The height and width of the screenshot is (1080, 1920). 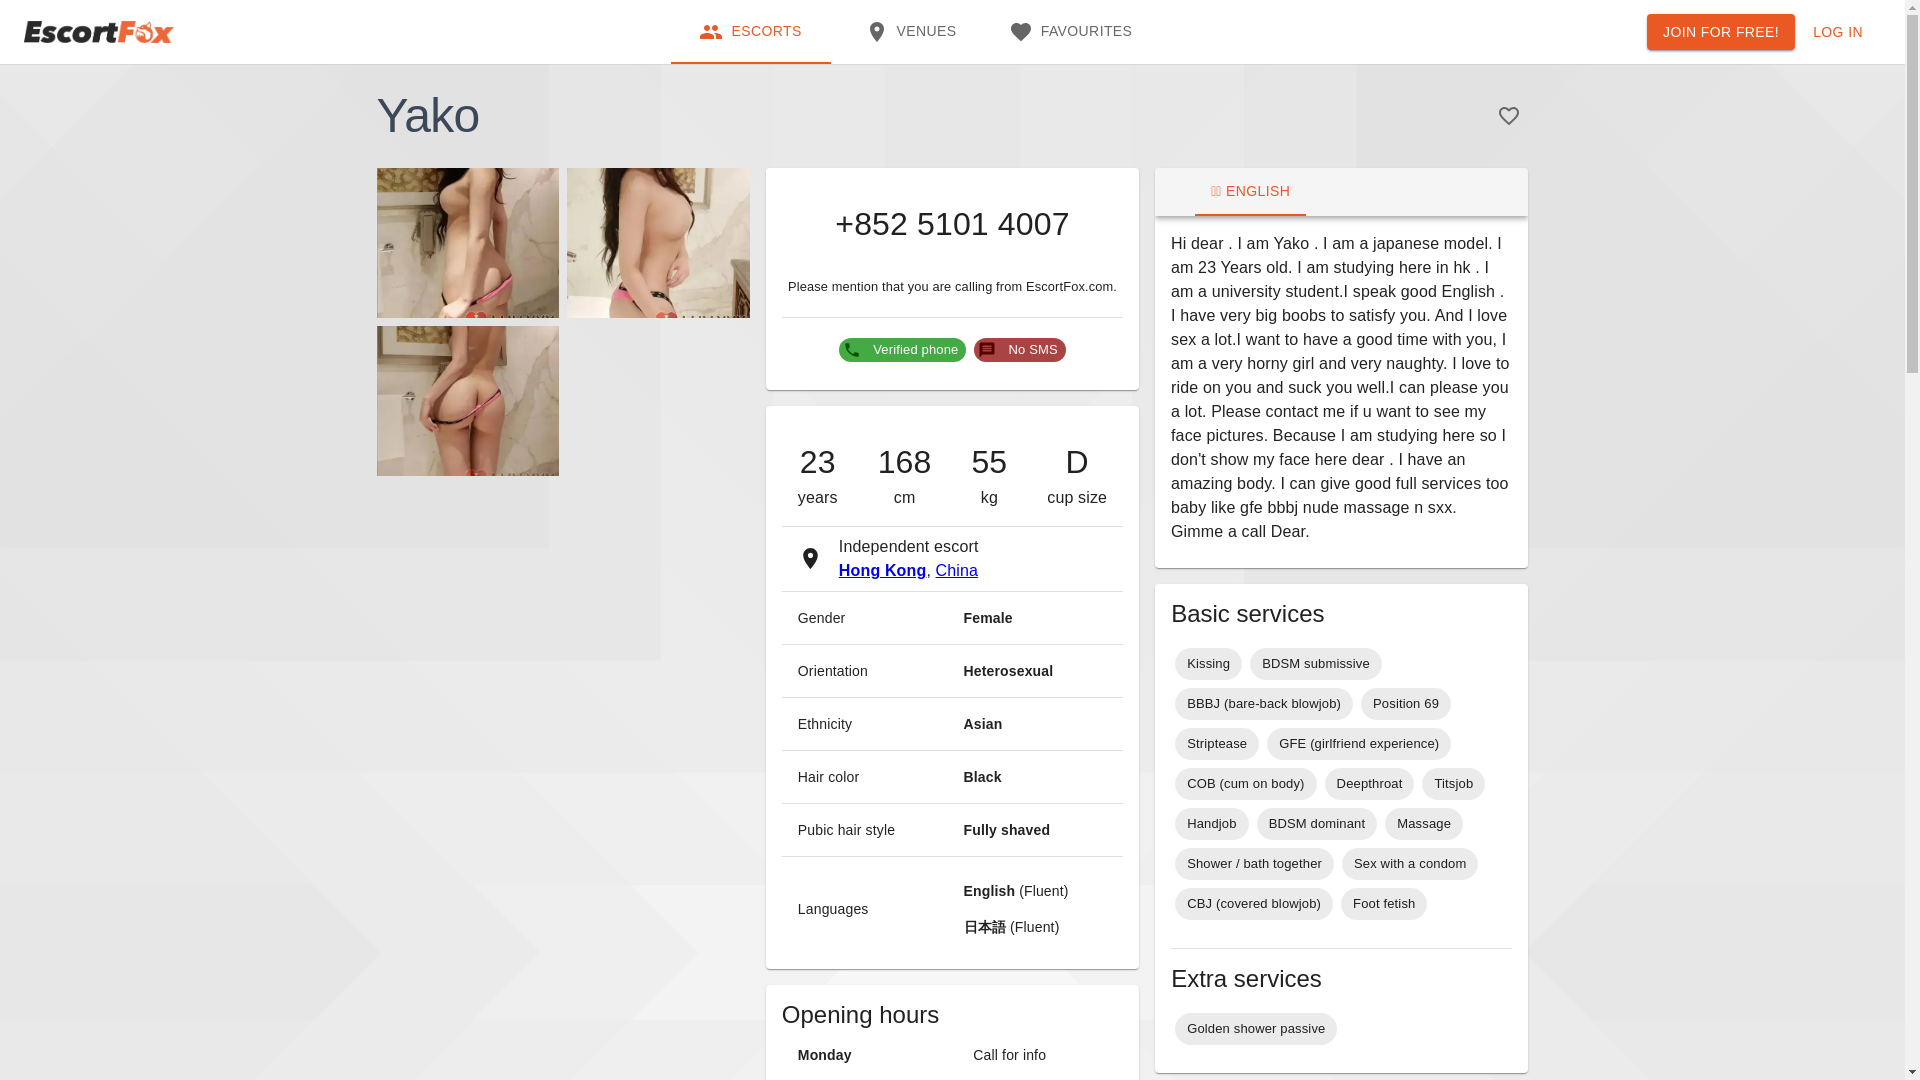 What do you see at coordinates (1721, 32) in the screenshot?
I see `China` at bounding box center [1721, 32].